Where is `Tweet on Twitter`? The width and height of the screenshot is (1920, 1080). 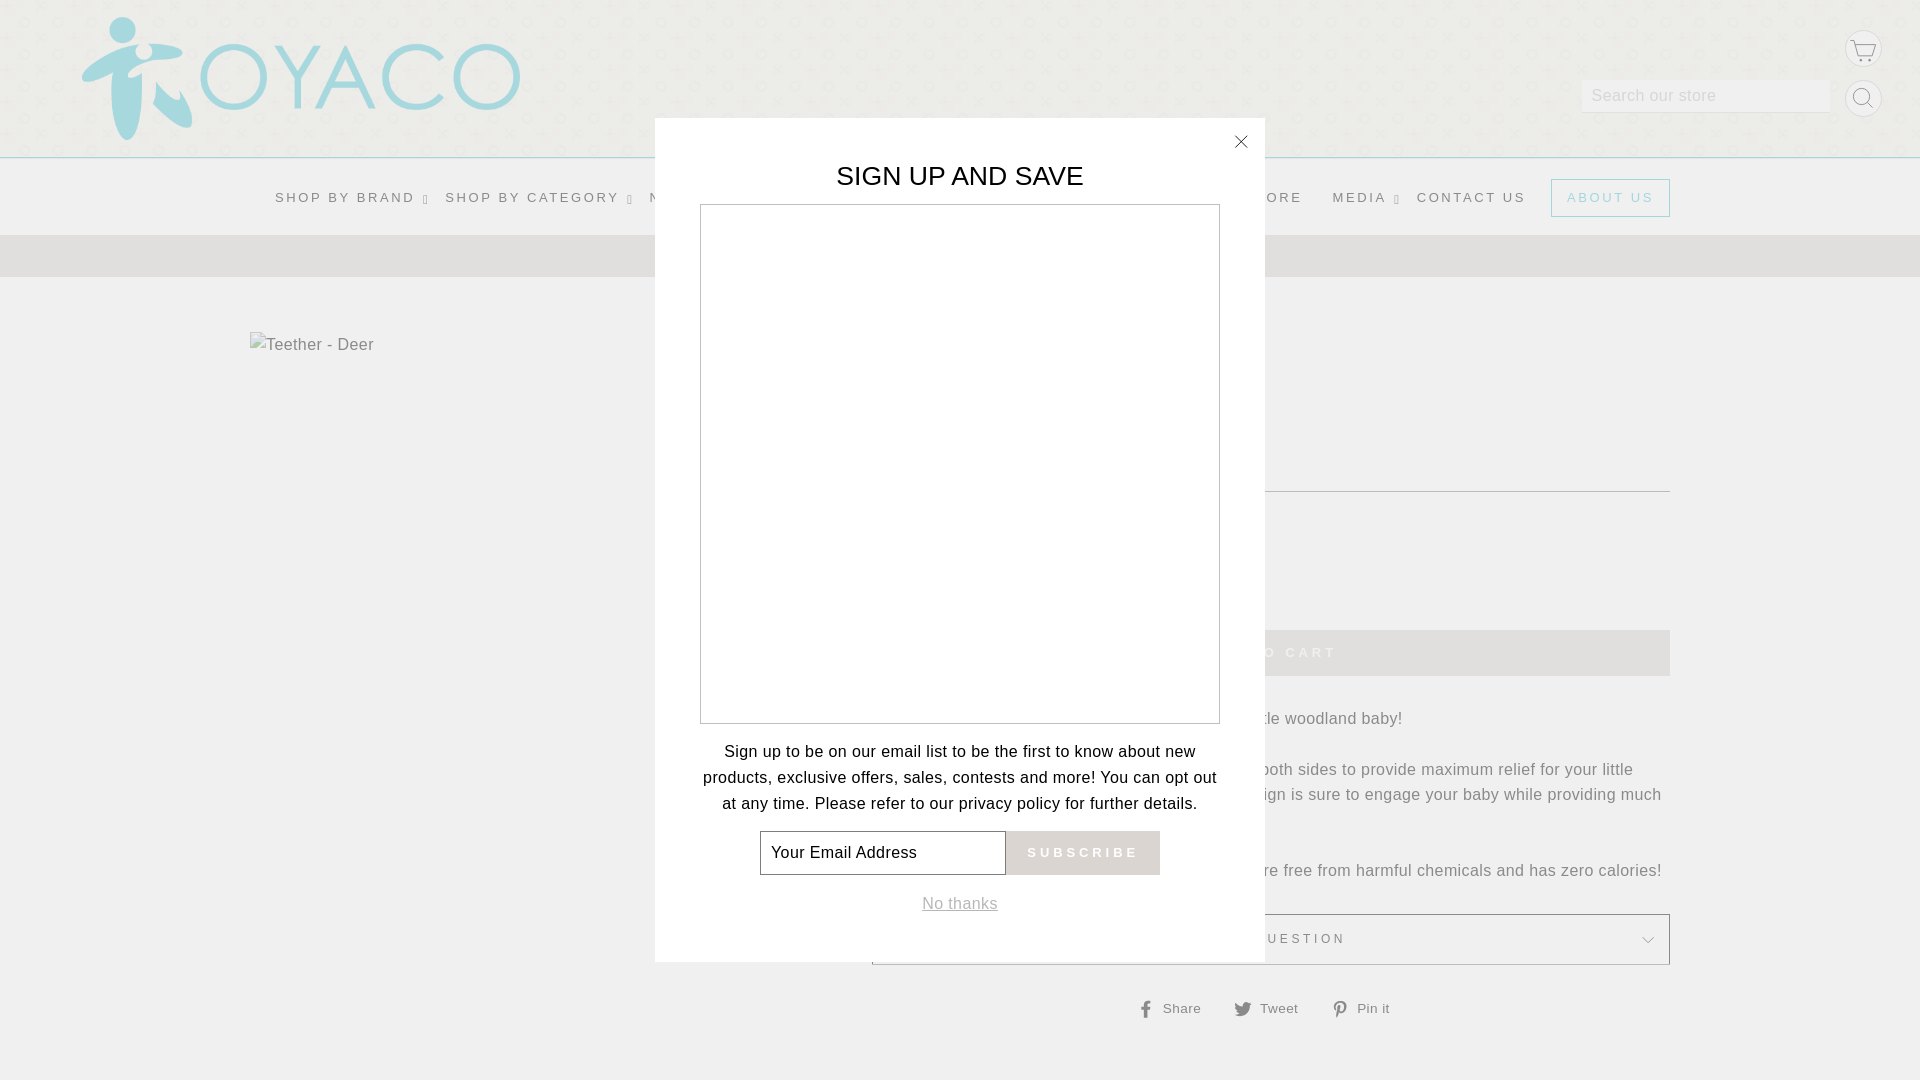
Tweet on Twitter is located at coordinates (1274, 1007).